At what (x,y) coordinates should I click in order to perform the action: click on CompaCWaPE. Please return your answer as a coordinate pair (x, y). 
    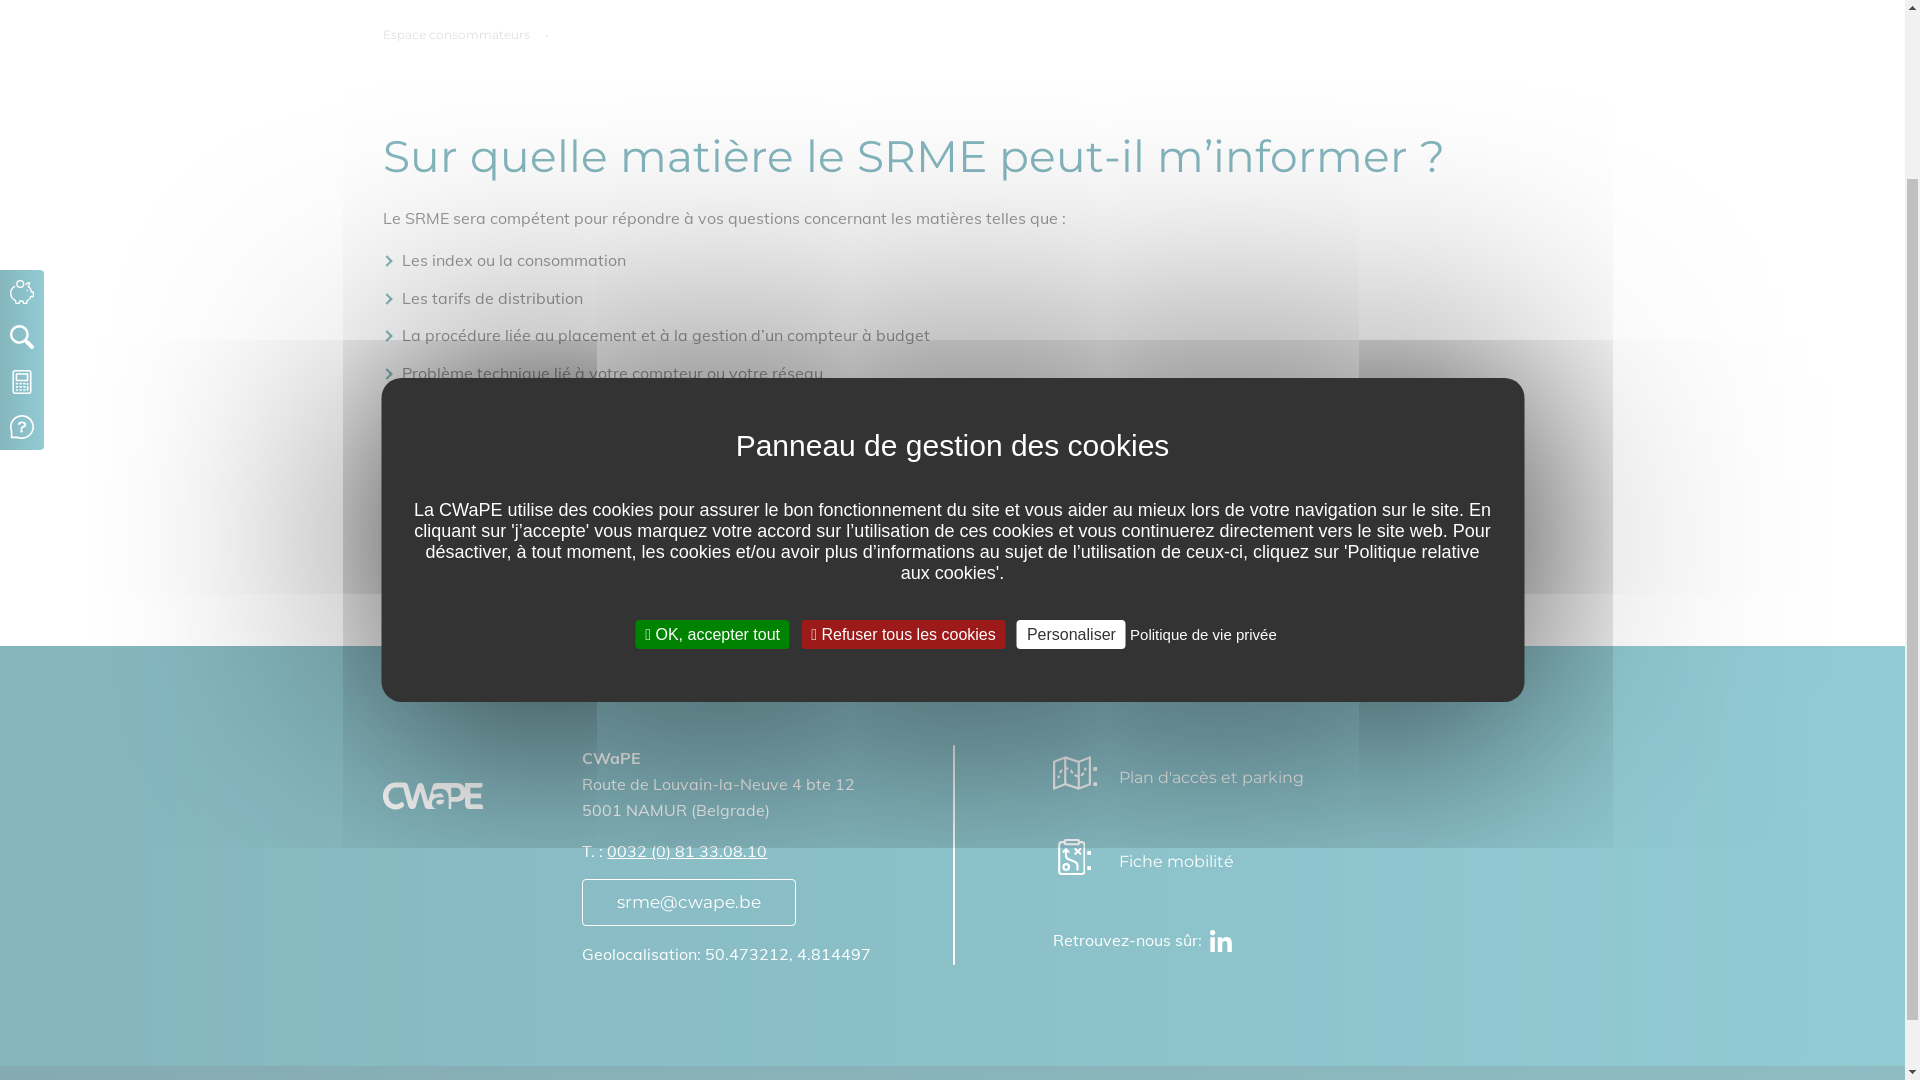
    Looking at the image, I should click on (418, 142).